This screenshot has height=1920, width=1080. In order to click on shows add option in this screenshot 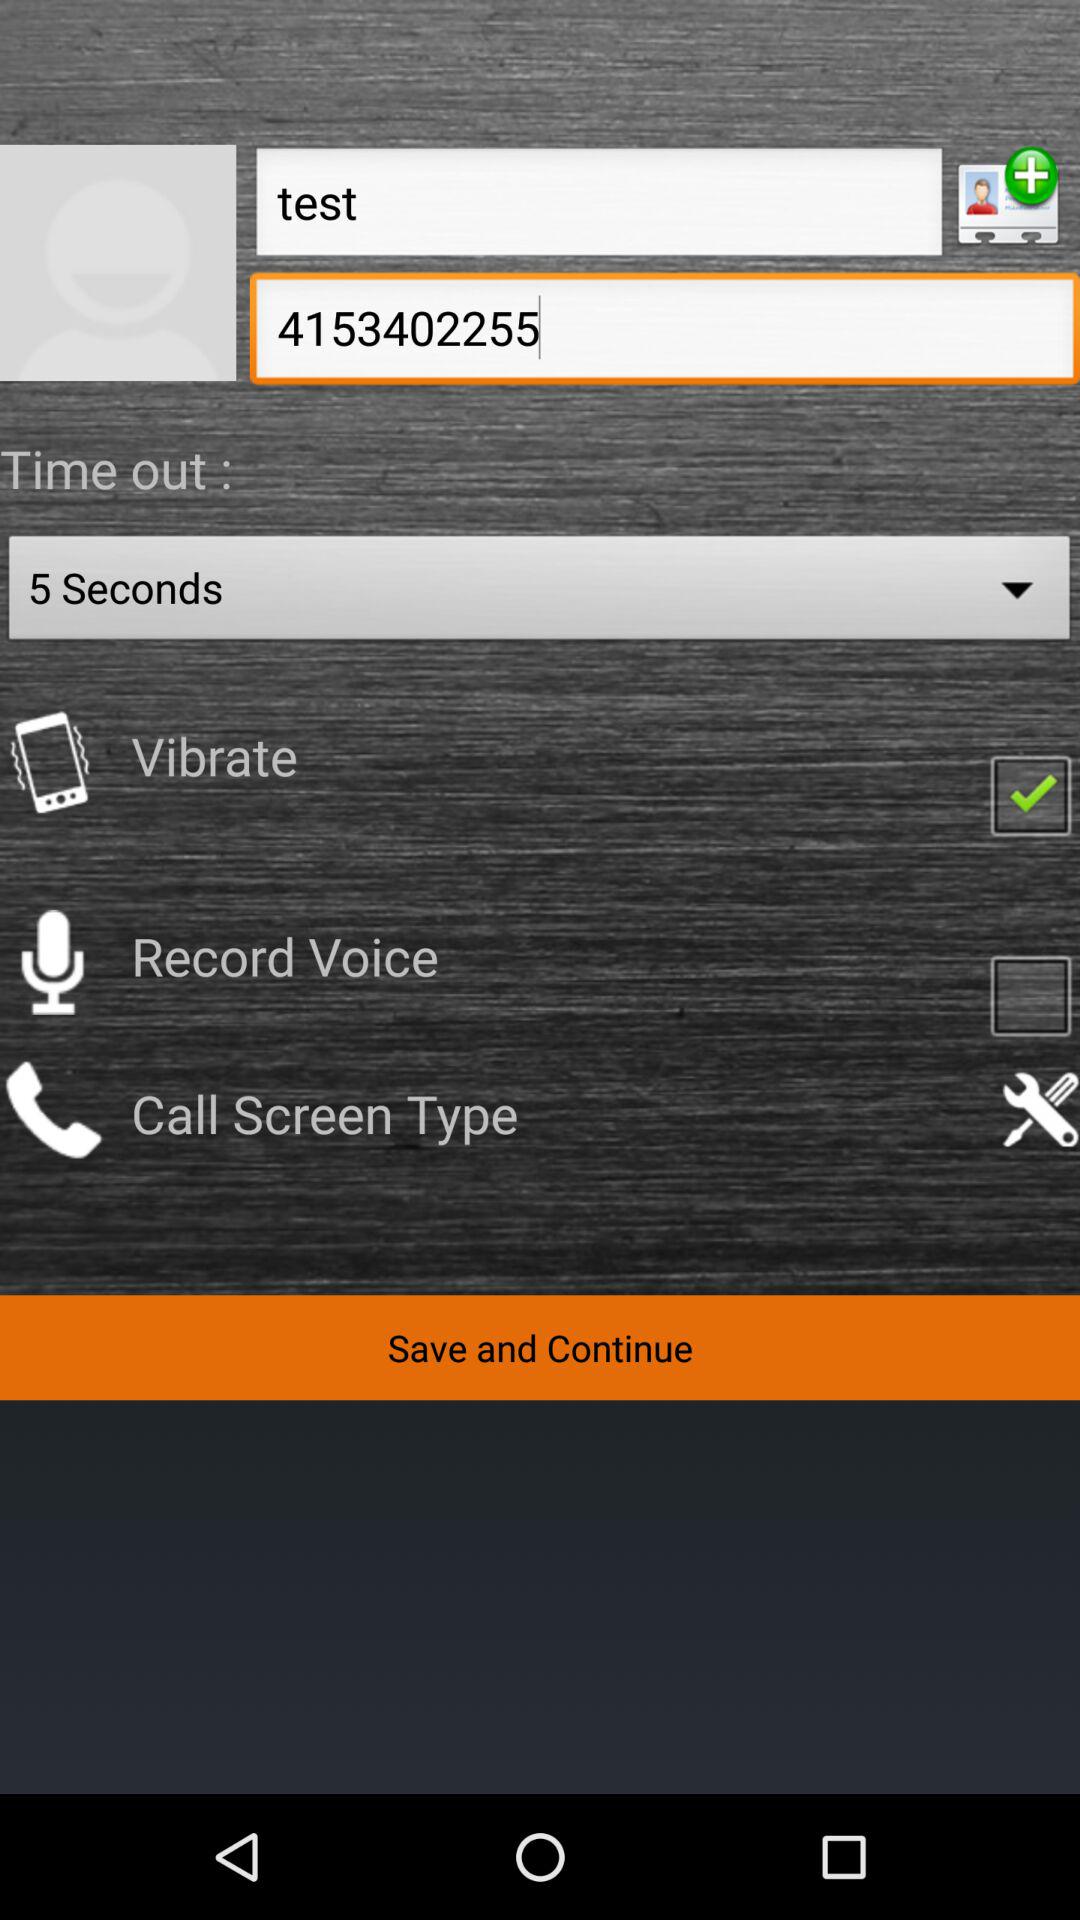, I will do `click(1008, 196)`.